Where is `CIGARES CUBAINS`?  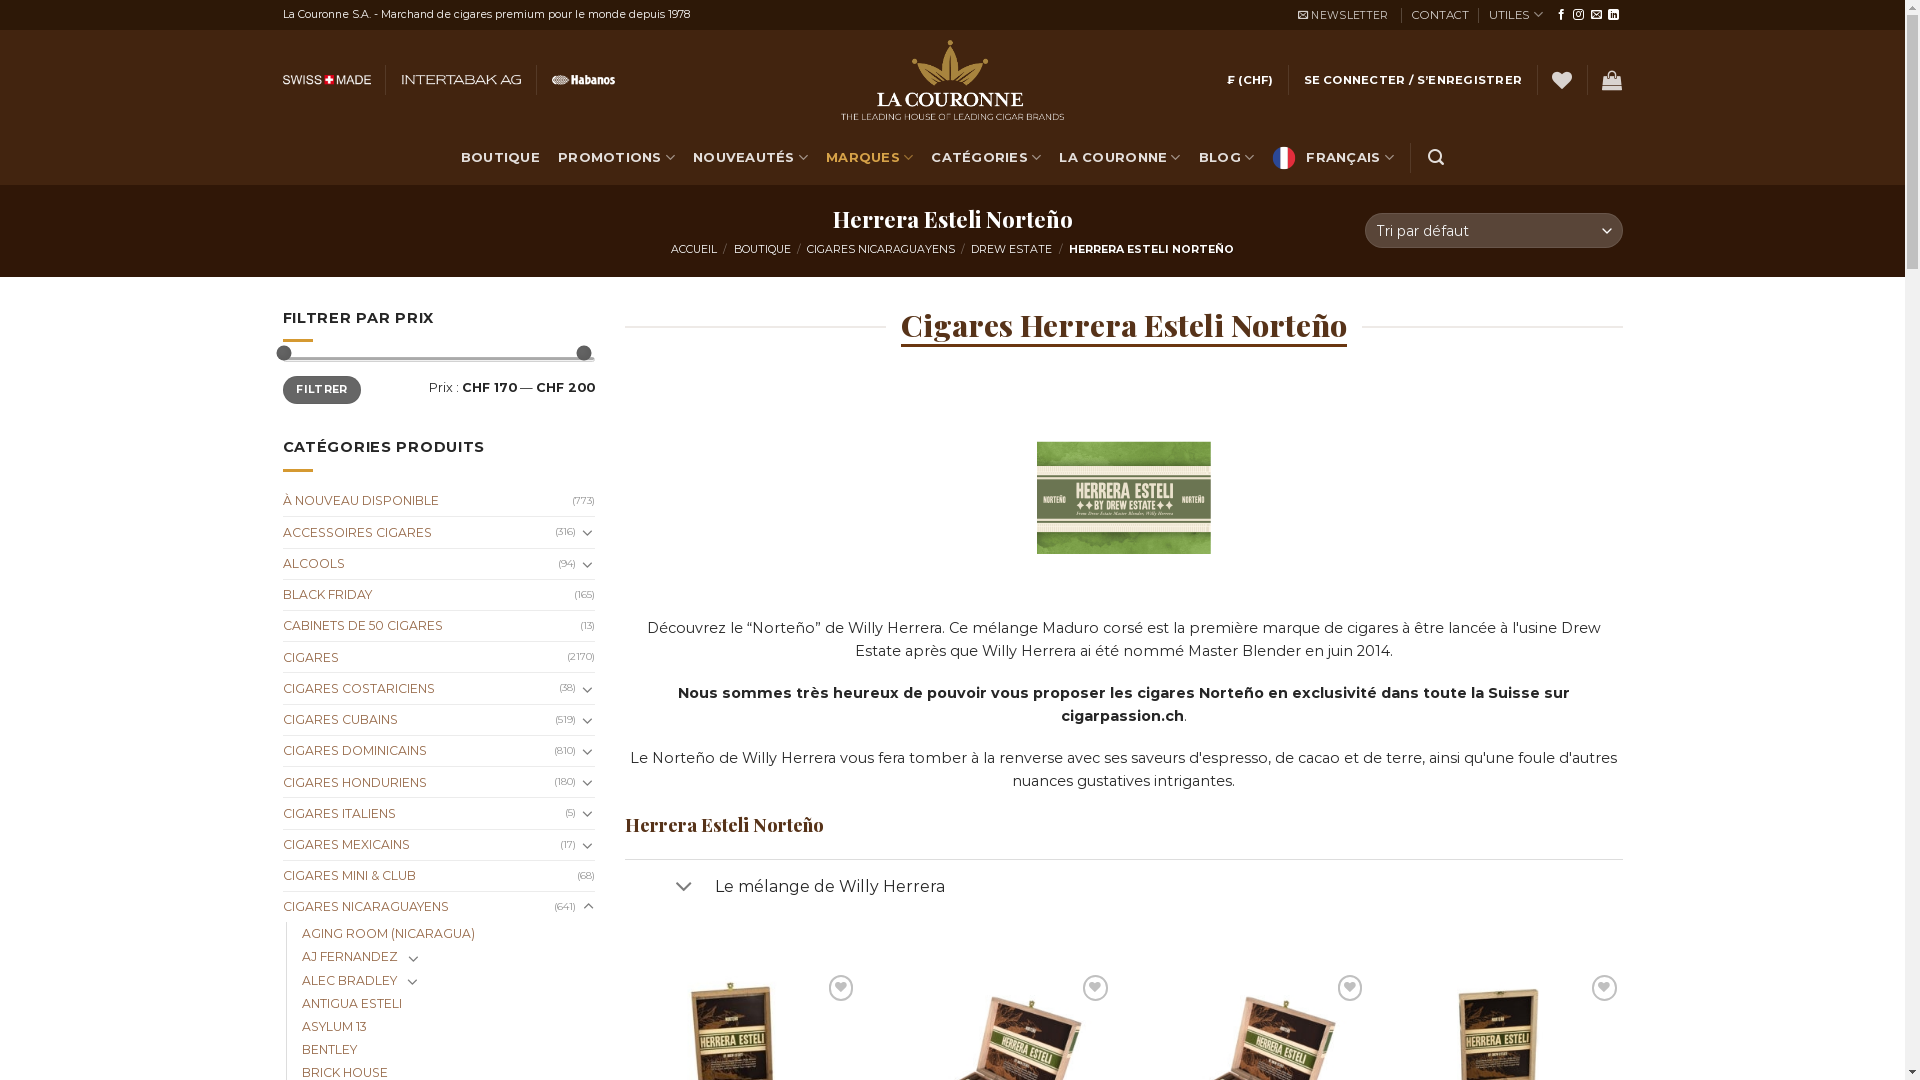 CIGARES CUBAINS is located at coordinates (418, 720).